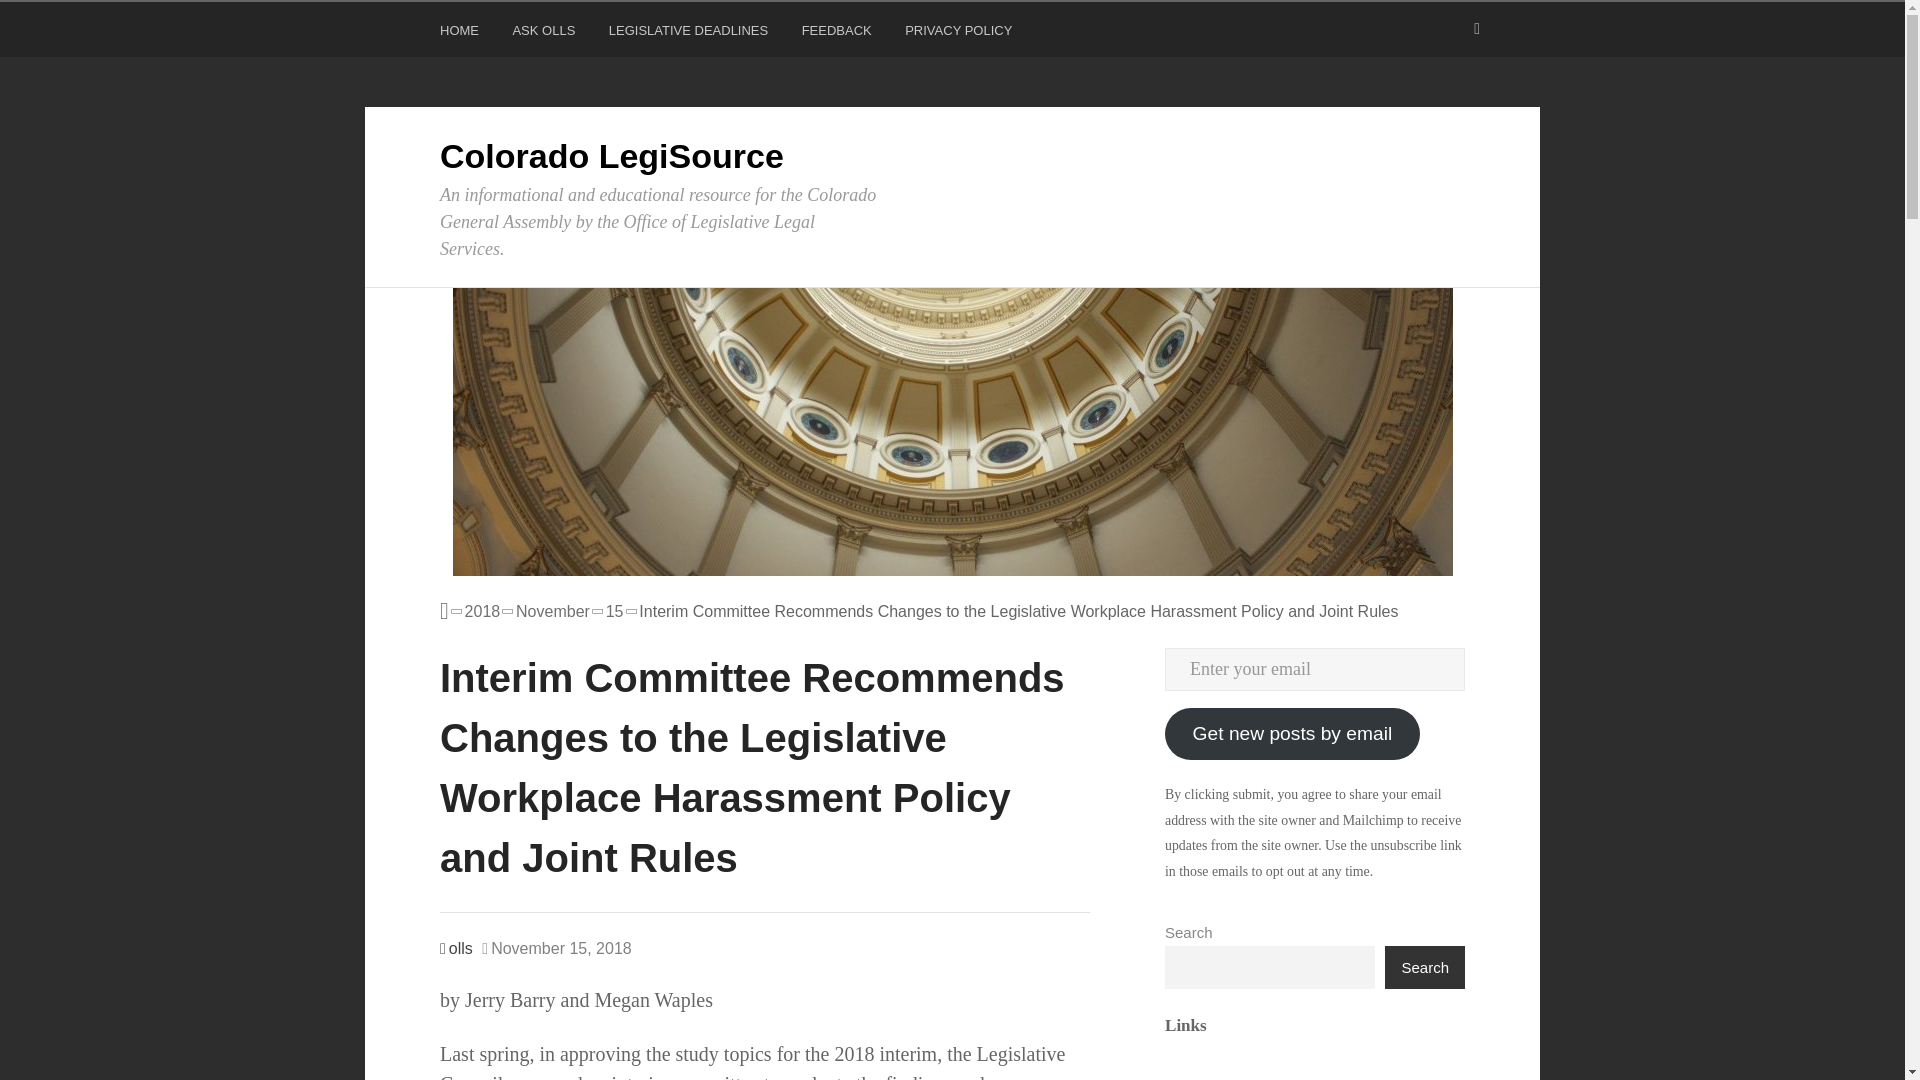  Describe the element at coordinates (1292, 734) in the screenshot. I see `Get new posts by email` at that location.